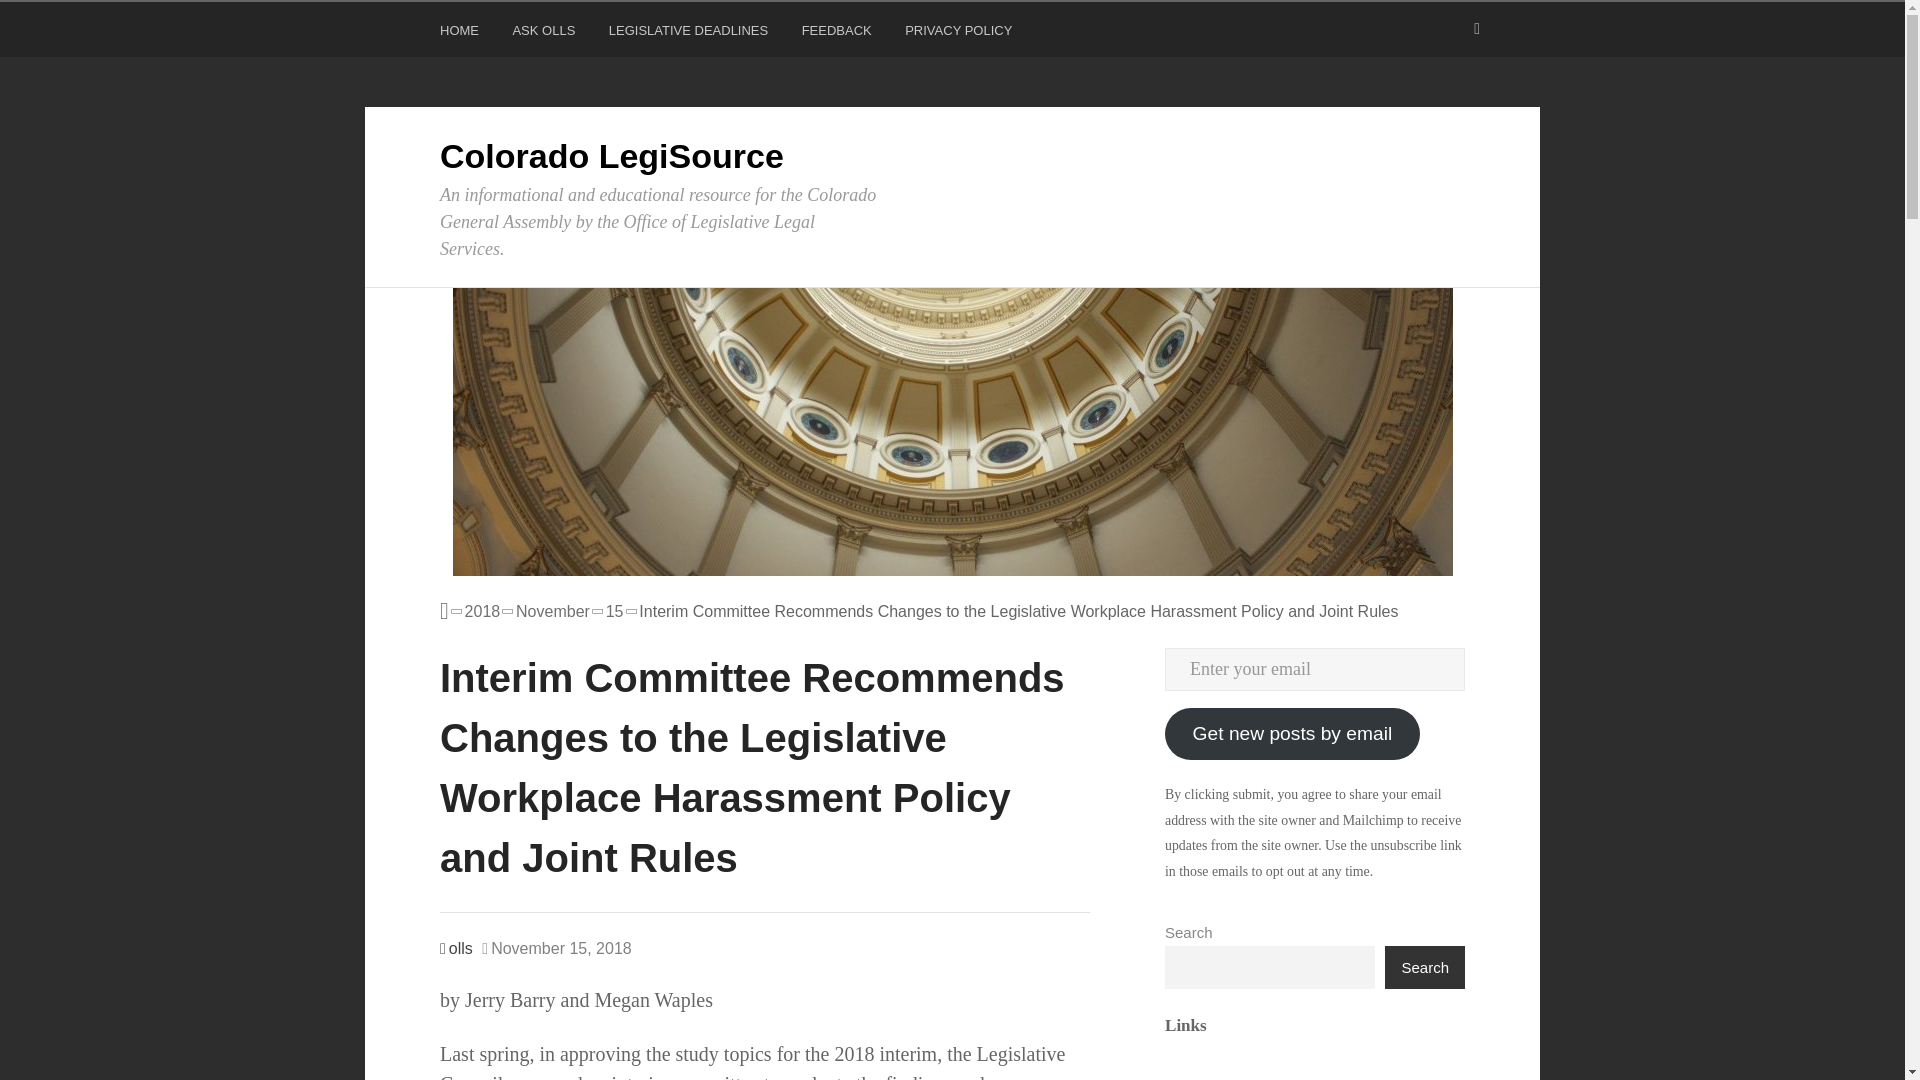  Describe the element at coordinates (1292, 734) in the screenshot. I see `Get new posts by email` at that location.